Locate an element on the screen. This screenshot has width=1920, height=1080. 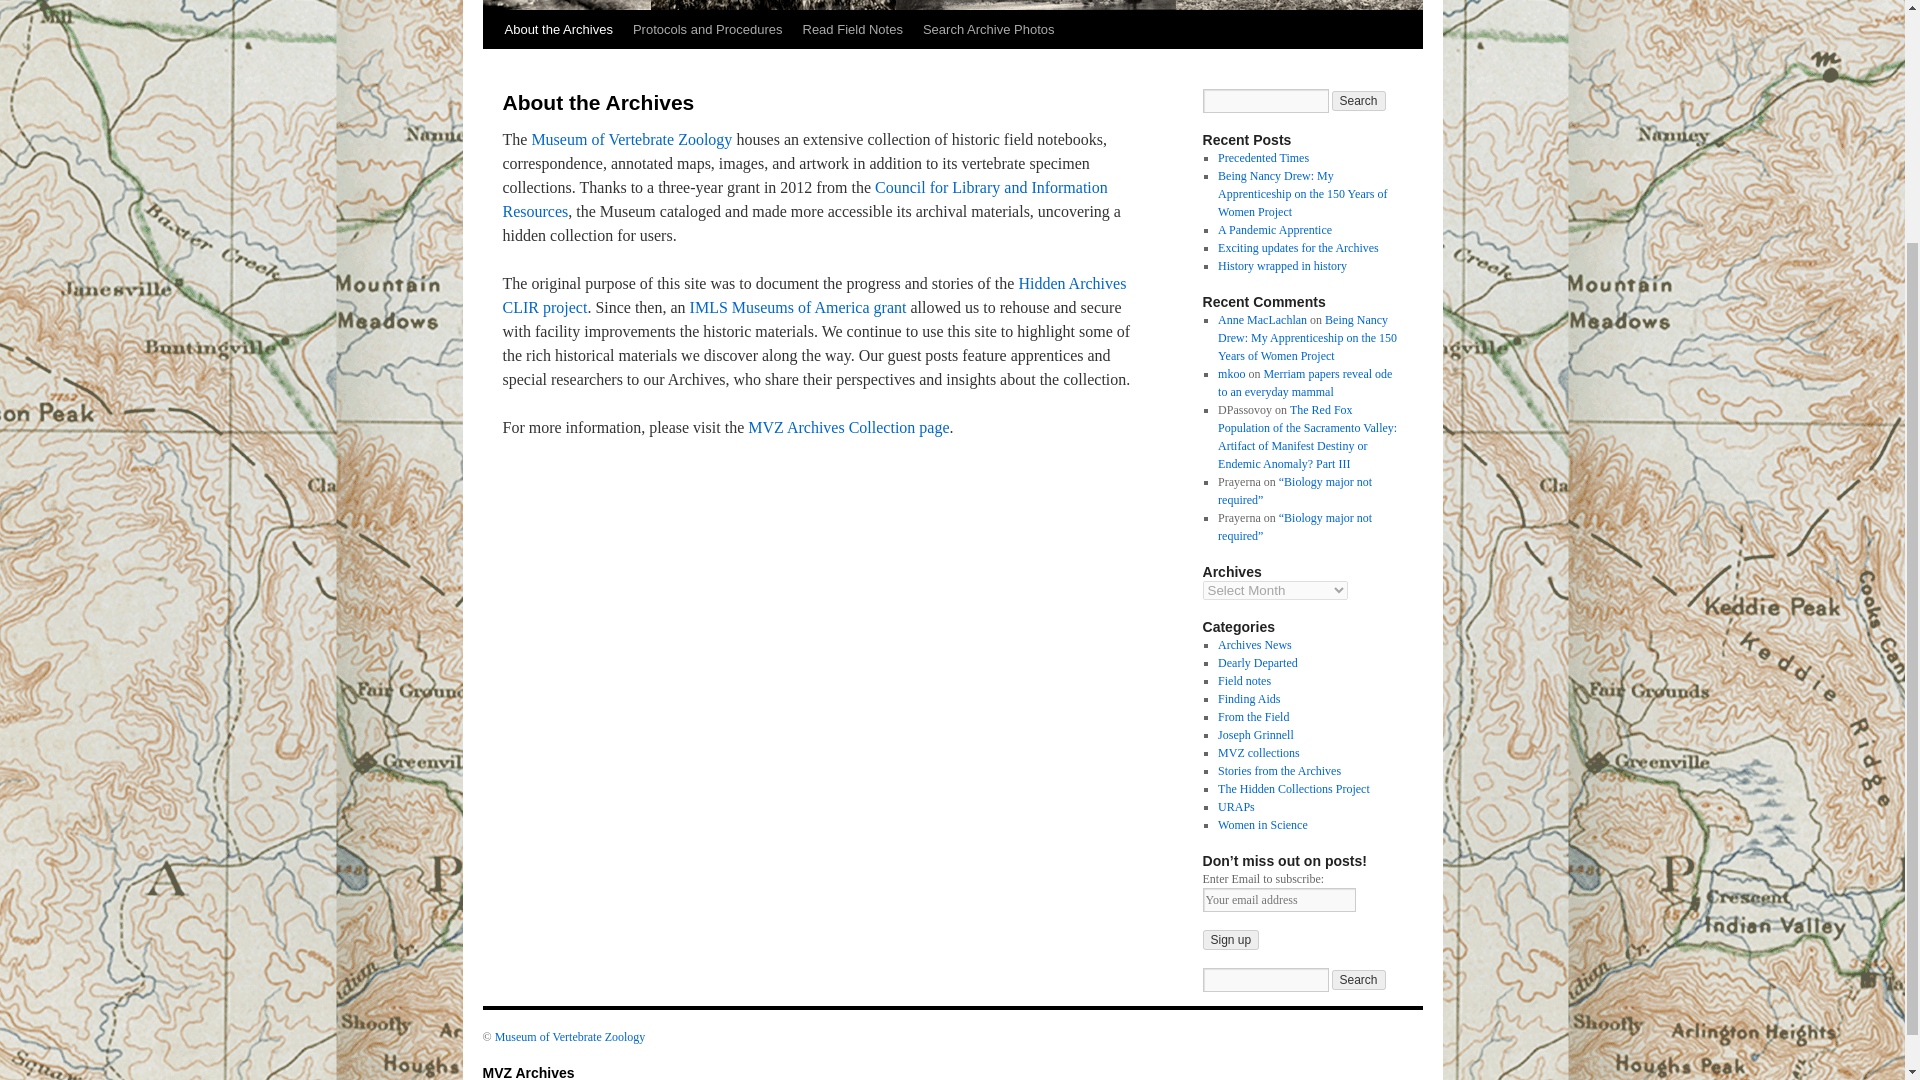
Exciting updates for the Archives is located at coordinates (1298, 247).